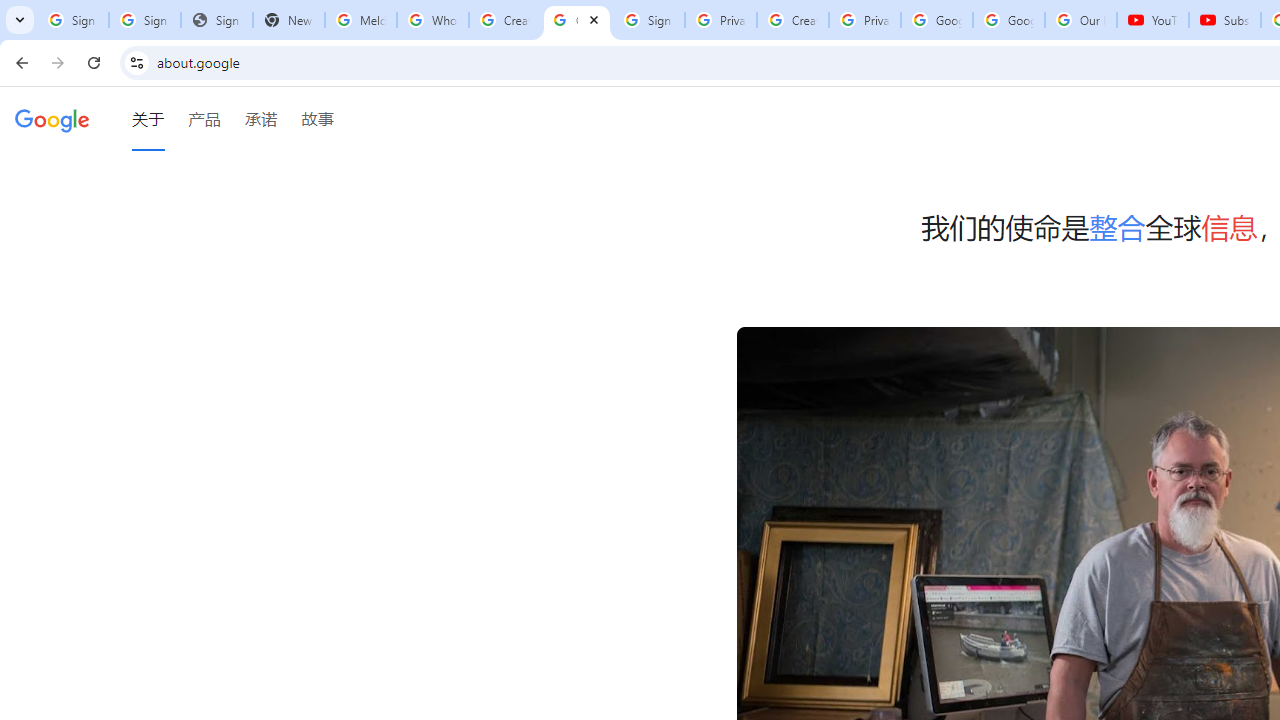 The image size is (1280, 720). What do you see at coordinates (72, 20) in the screenshot?
I see `Sign in - Google Accounts` at bounding box center [72, 20].